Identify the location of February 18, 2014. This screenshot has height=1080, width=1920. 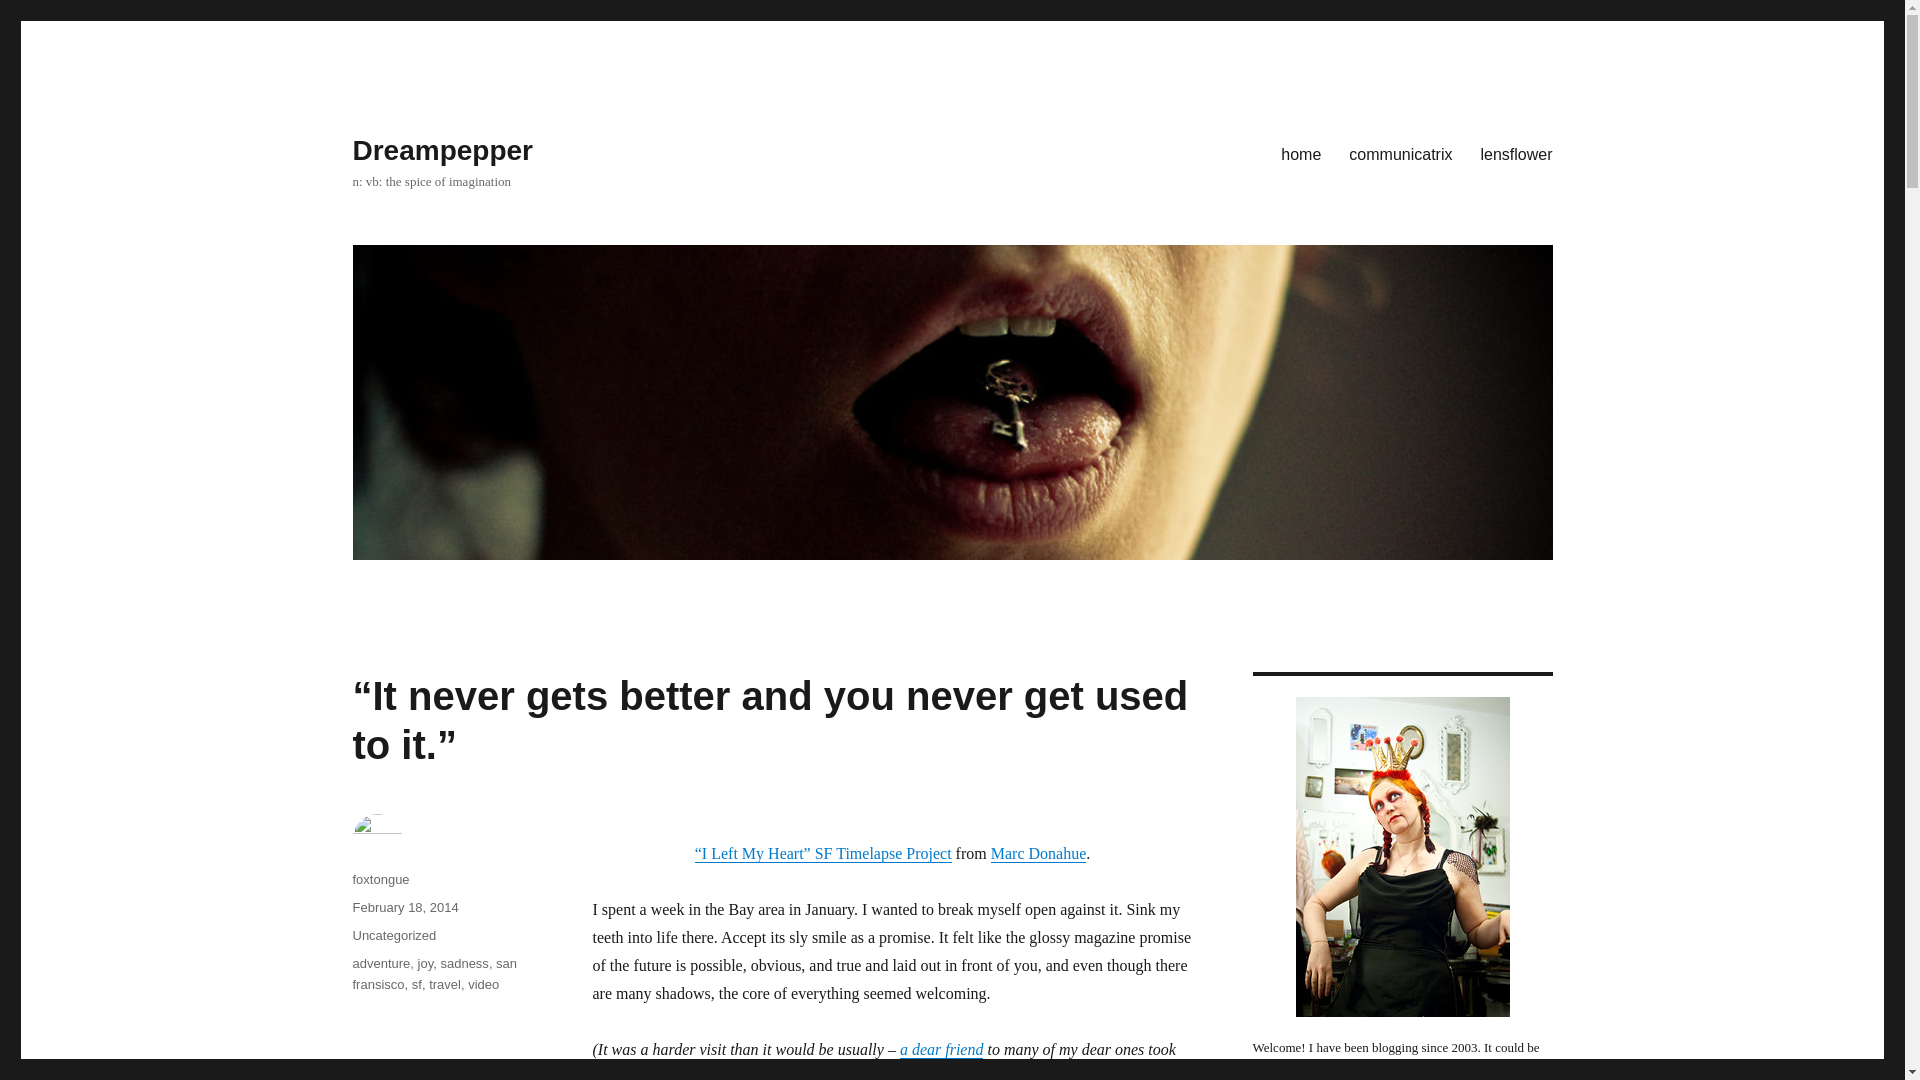
(404, 906).